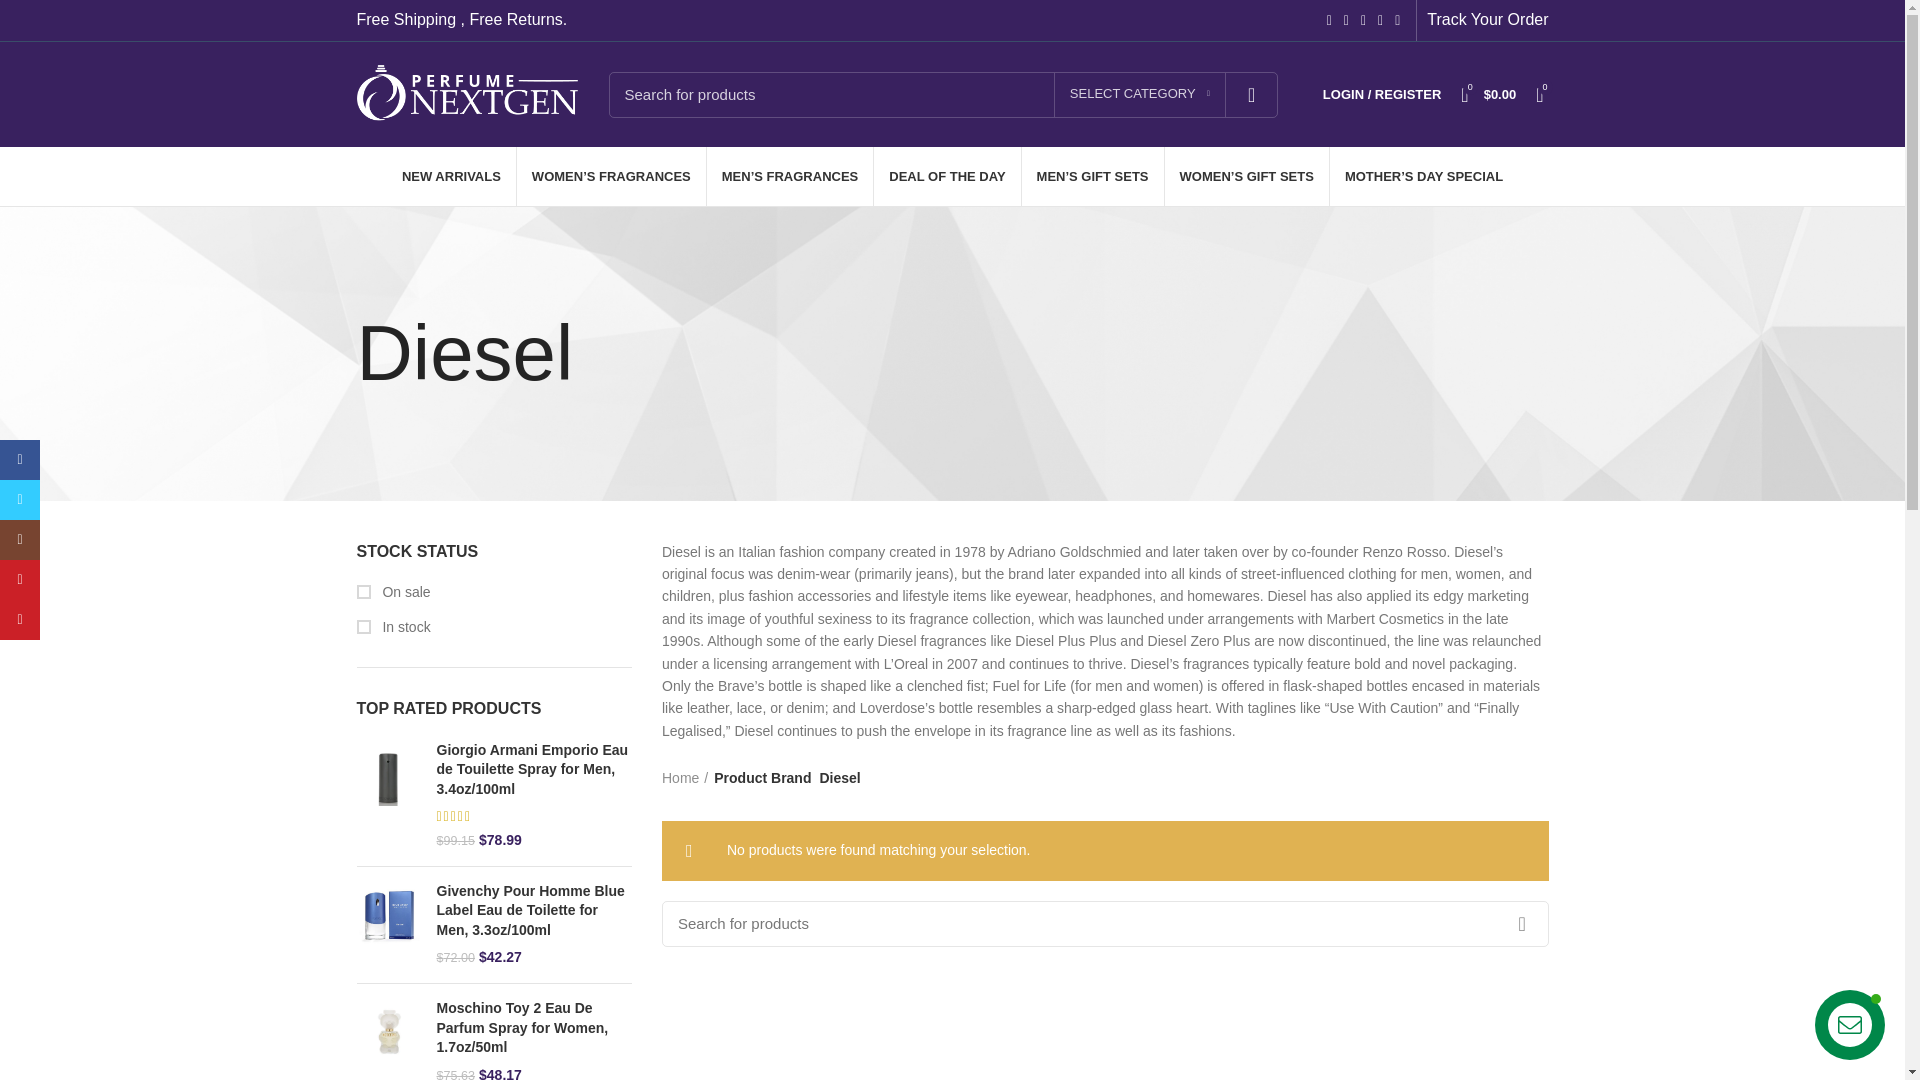  Describe the element at coordinates (946, 176) in the screenshot. I see `DEAL OF THE DAY` at that location.